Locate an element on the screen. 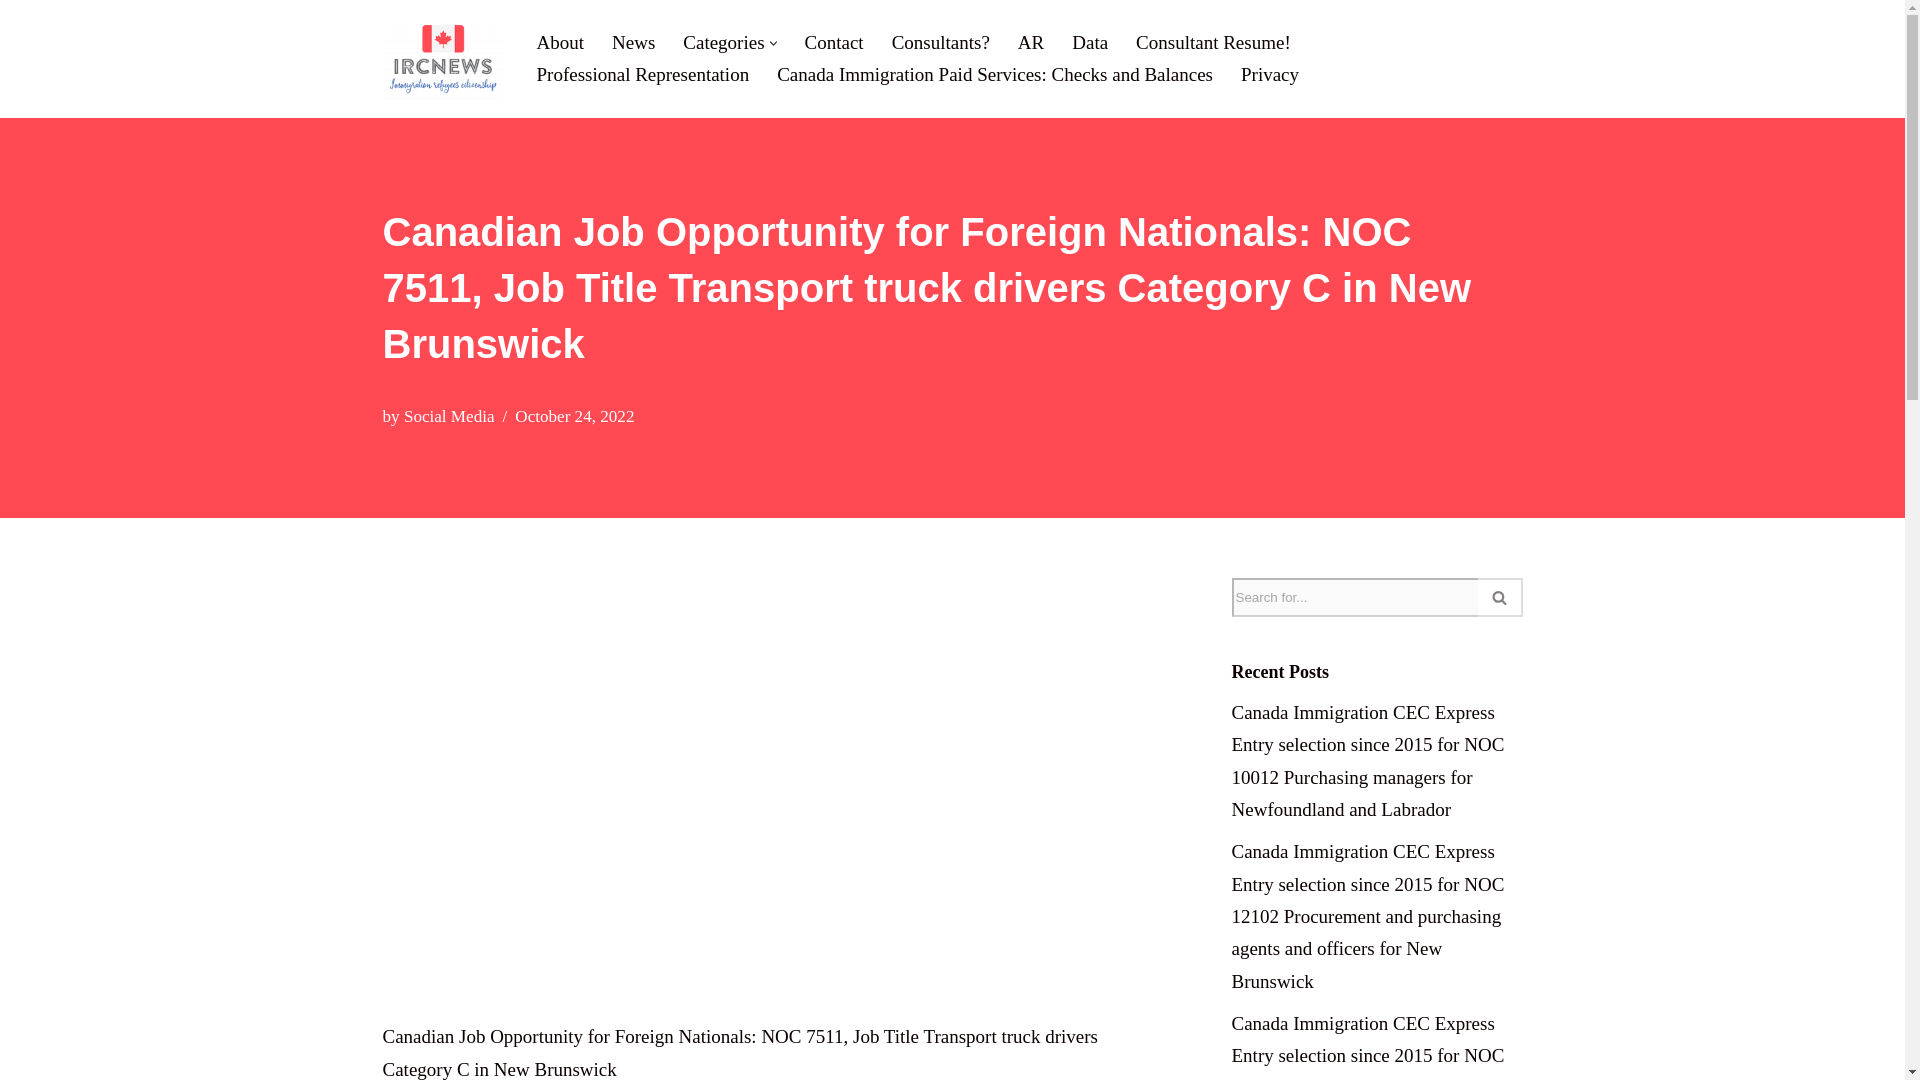 Image resolution: width=1920 pixels, height=1080 pixels. Posts by Social Media is located at coordinates (449, 416).